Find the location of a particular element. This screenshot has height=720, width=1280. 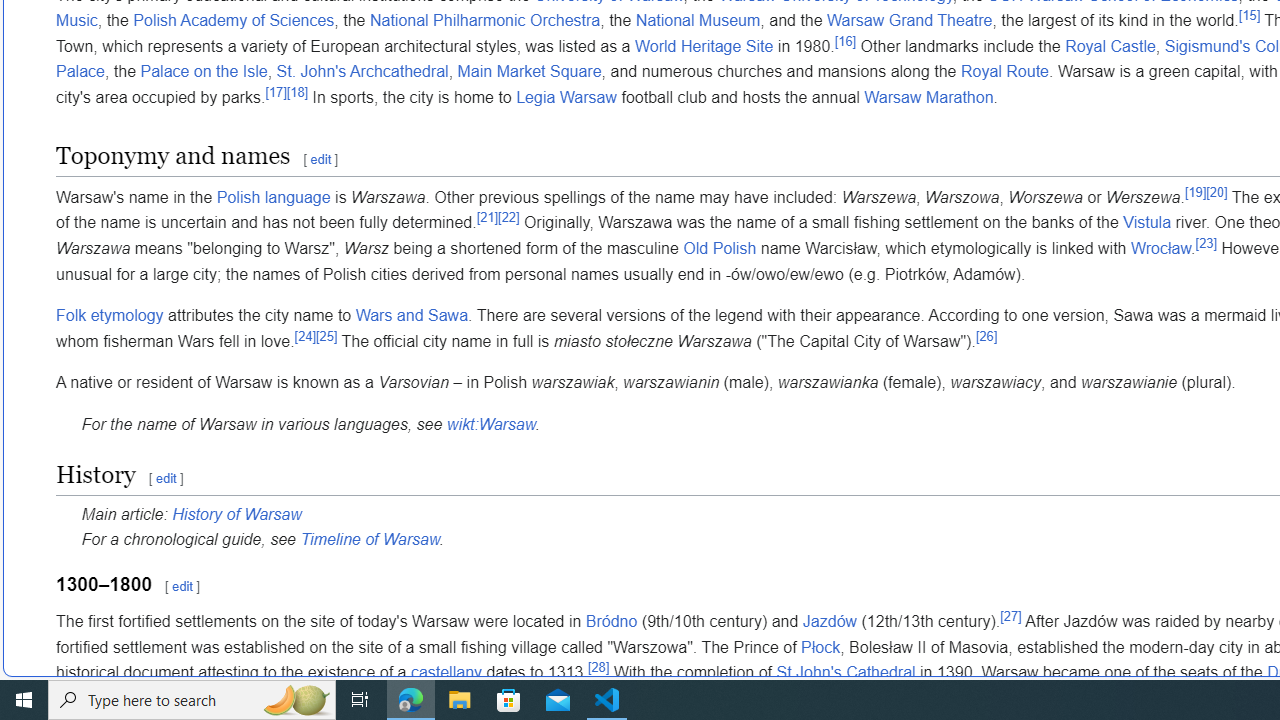

[19] is located at coordinates (1196, 192).